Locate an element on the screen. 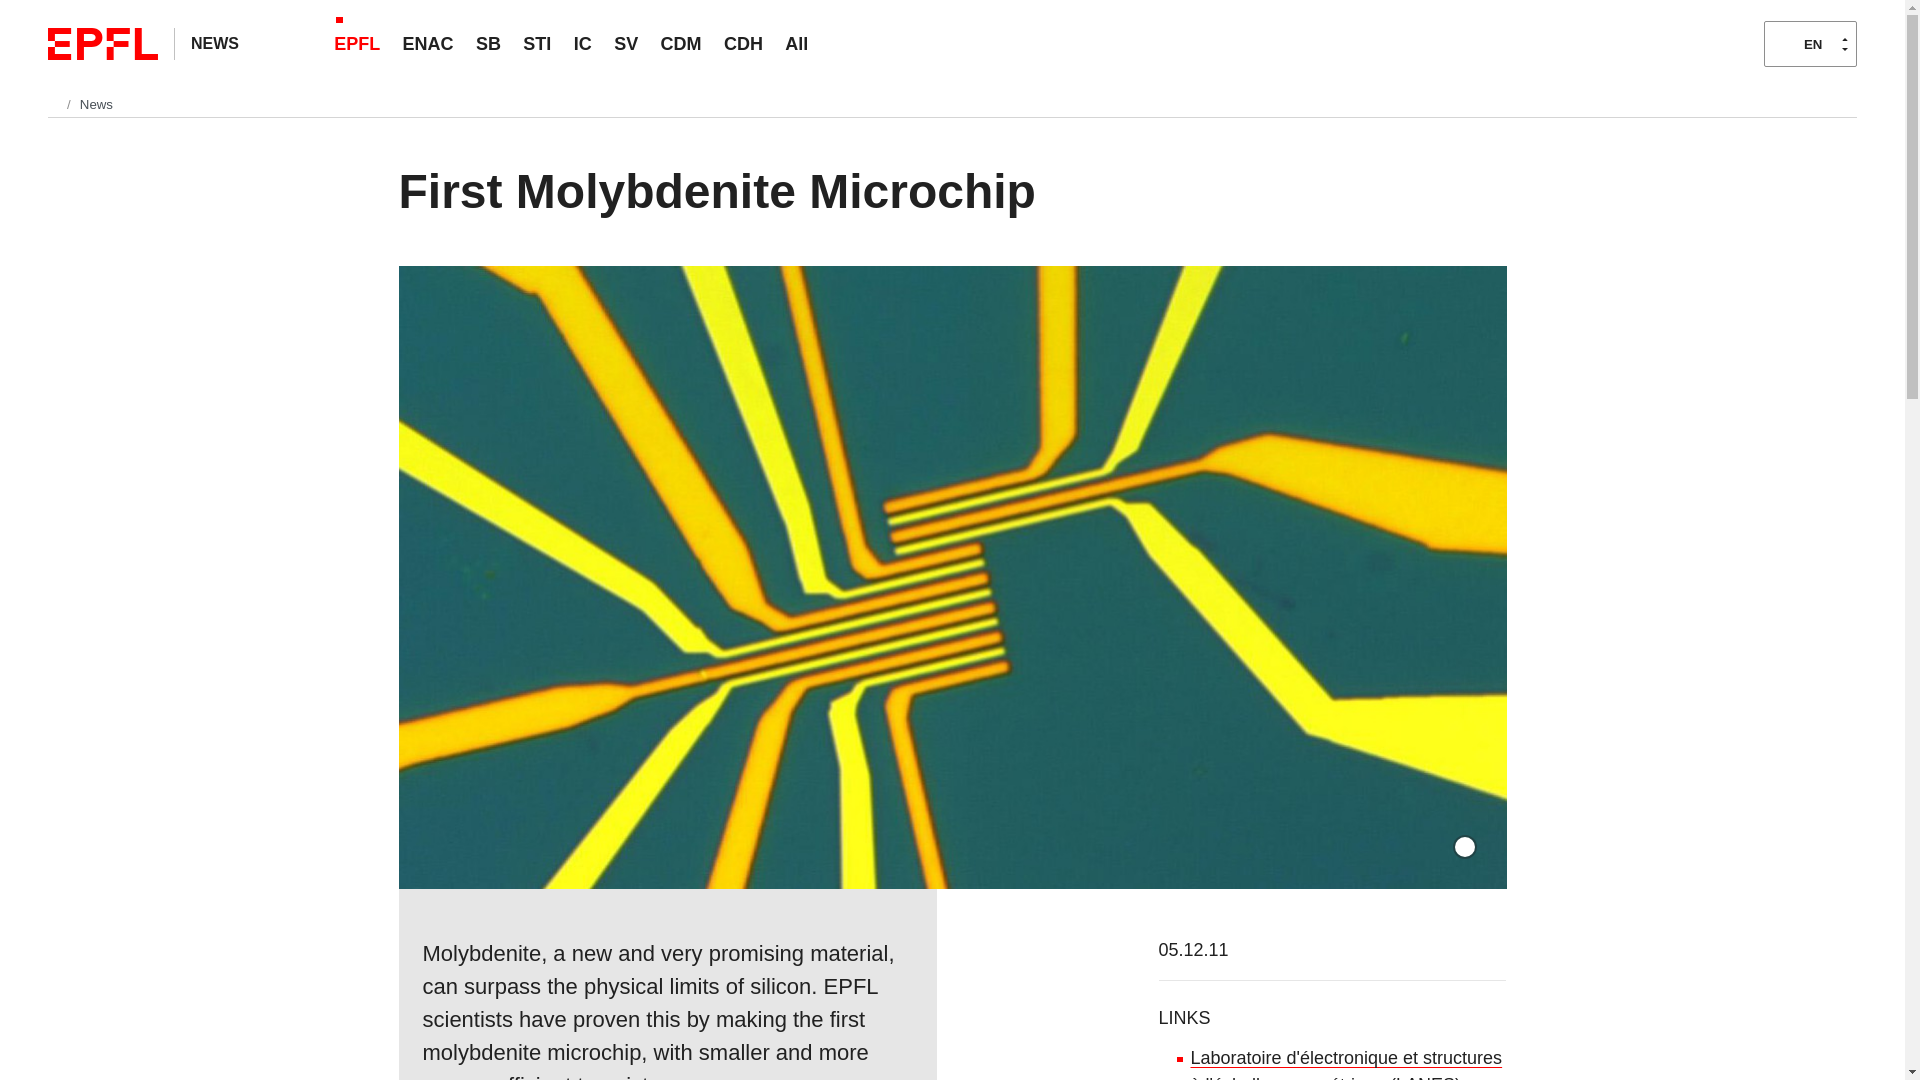  NEWS is located at coordinates (214, 42).